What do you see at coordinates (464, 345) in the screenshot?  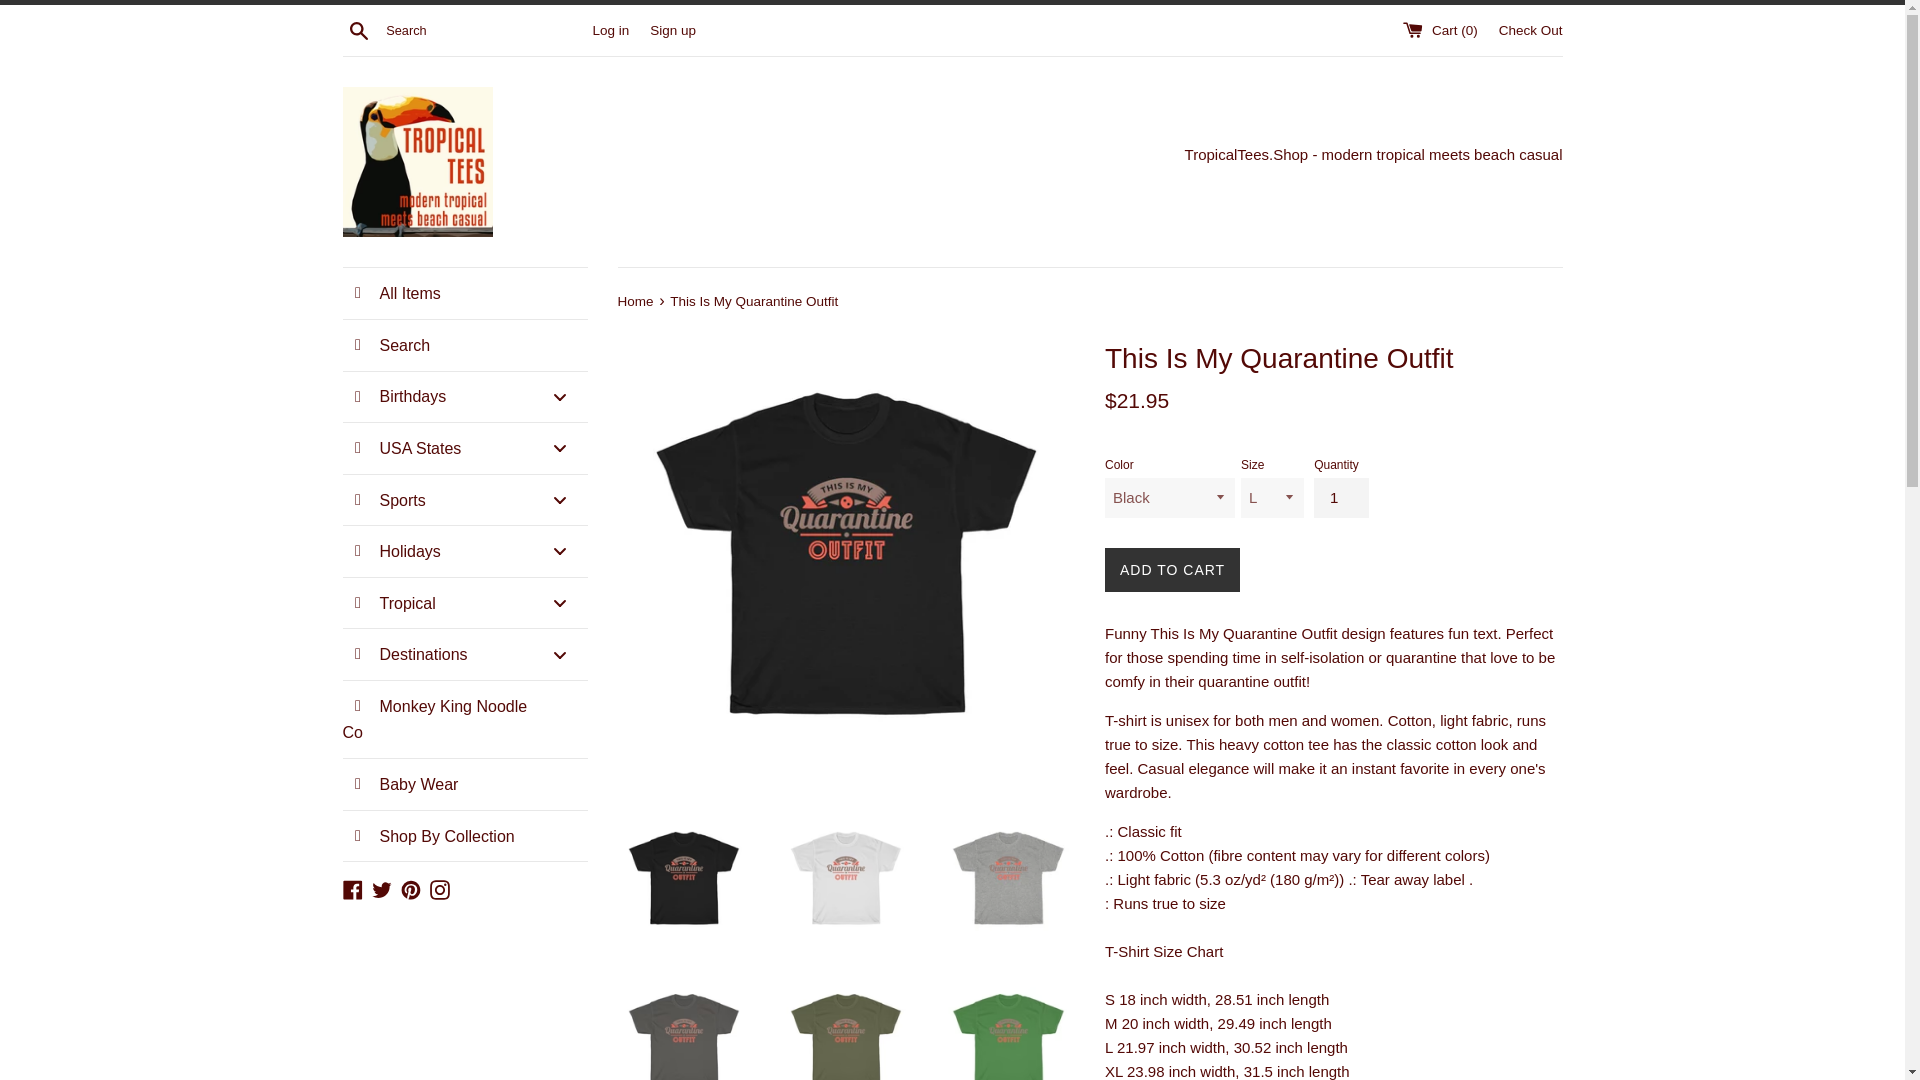 I see `Search` at bounding box center [464, 345].